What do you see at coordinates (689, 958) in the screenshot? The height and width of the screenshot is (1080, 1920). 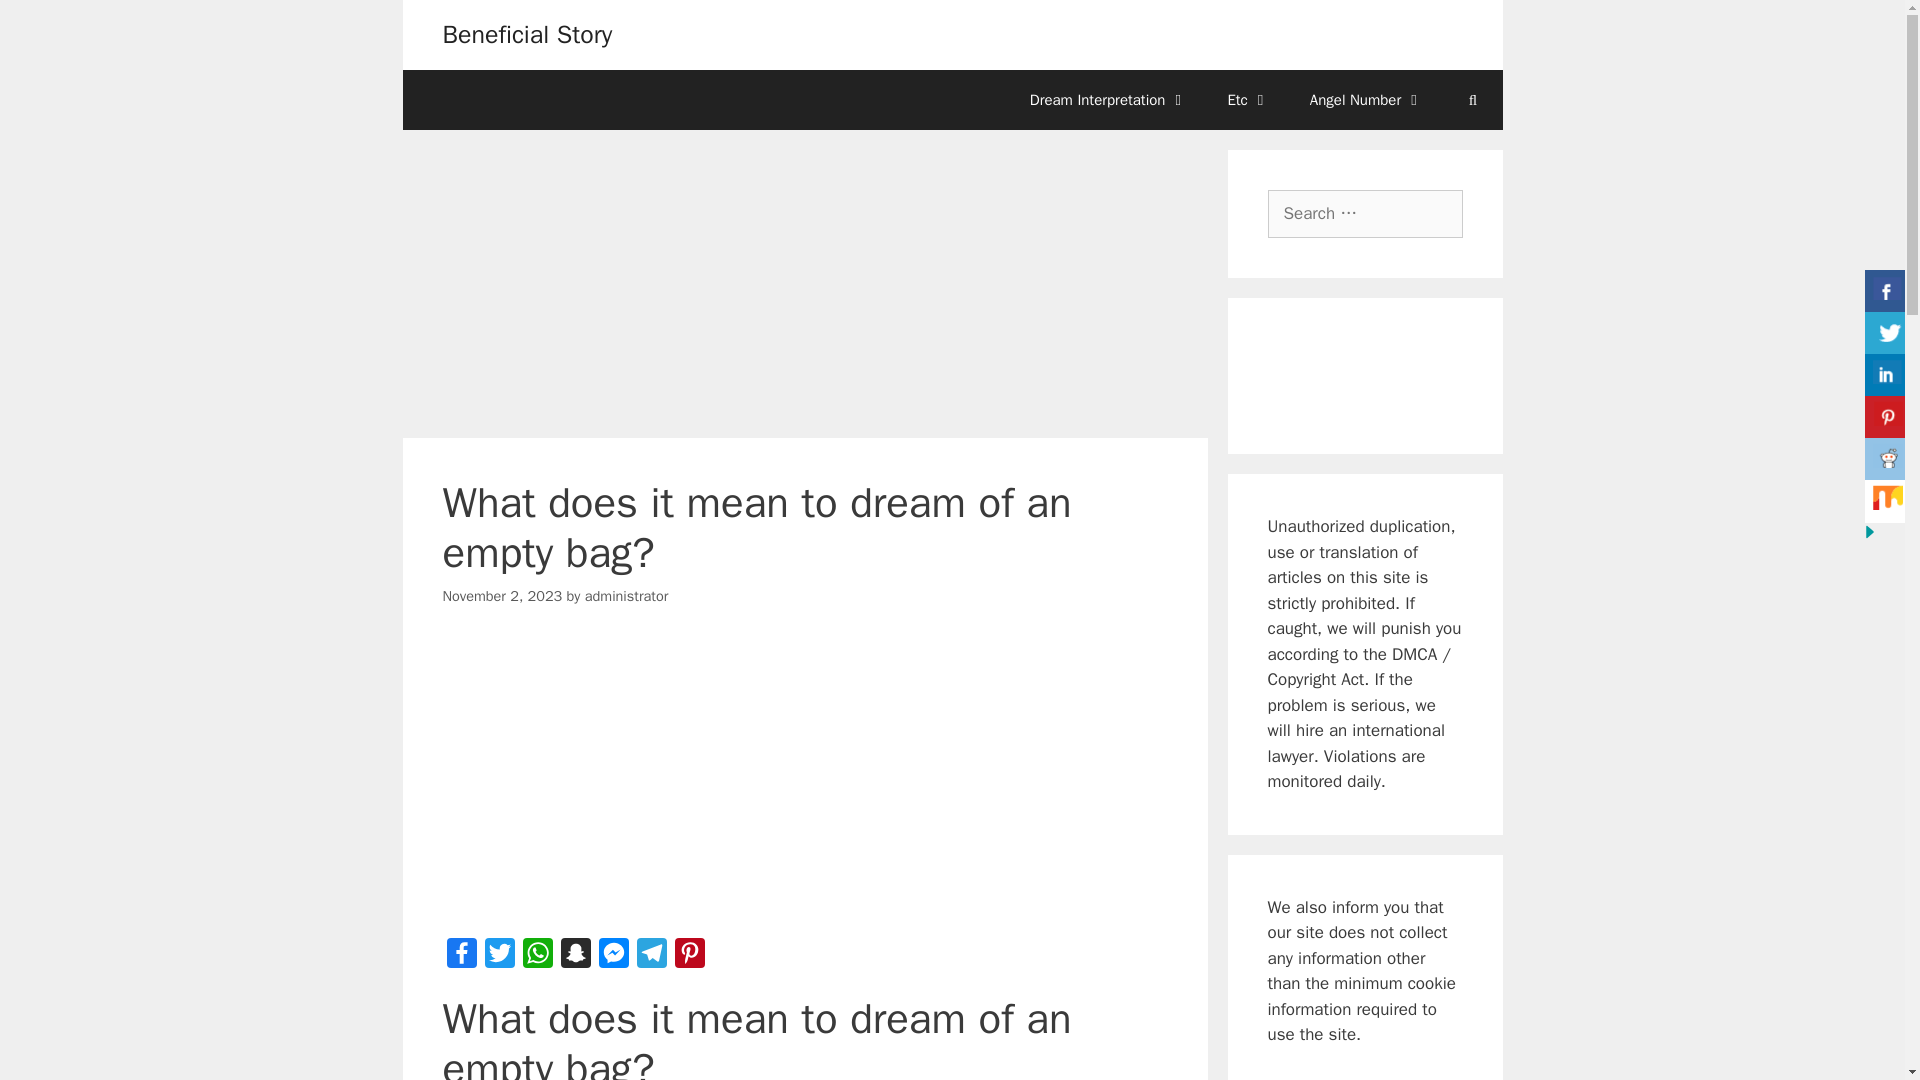 I see `Pinterest` at bounding box center [689, 958].